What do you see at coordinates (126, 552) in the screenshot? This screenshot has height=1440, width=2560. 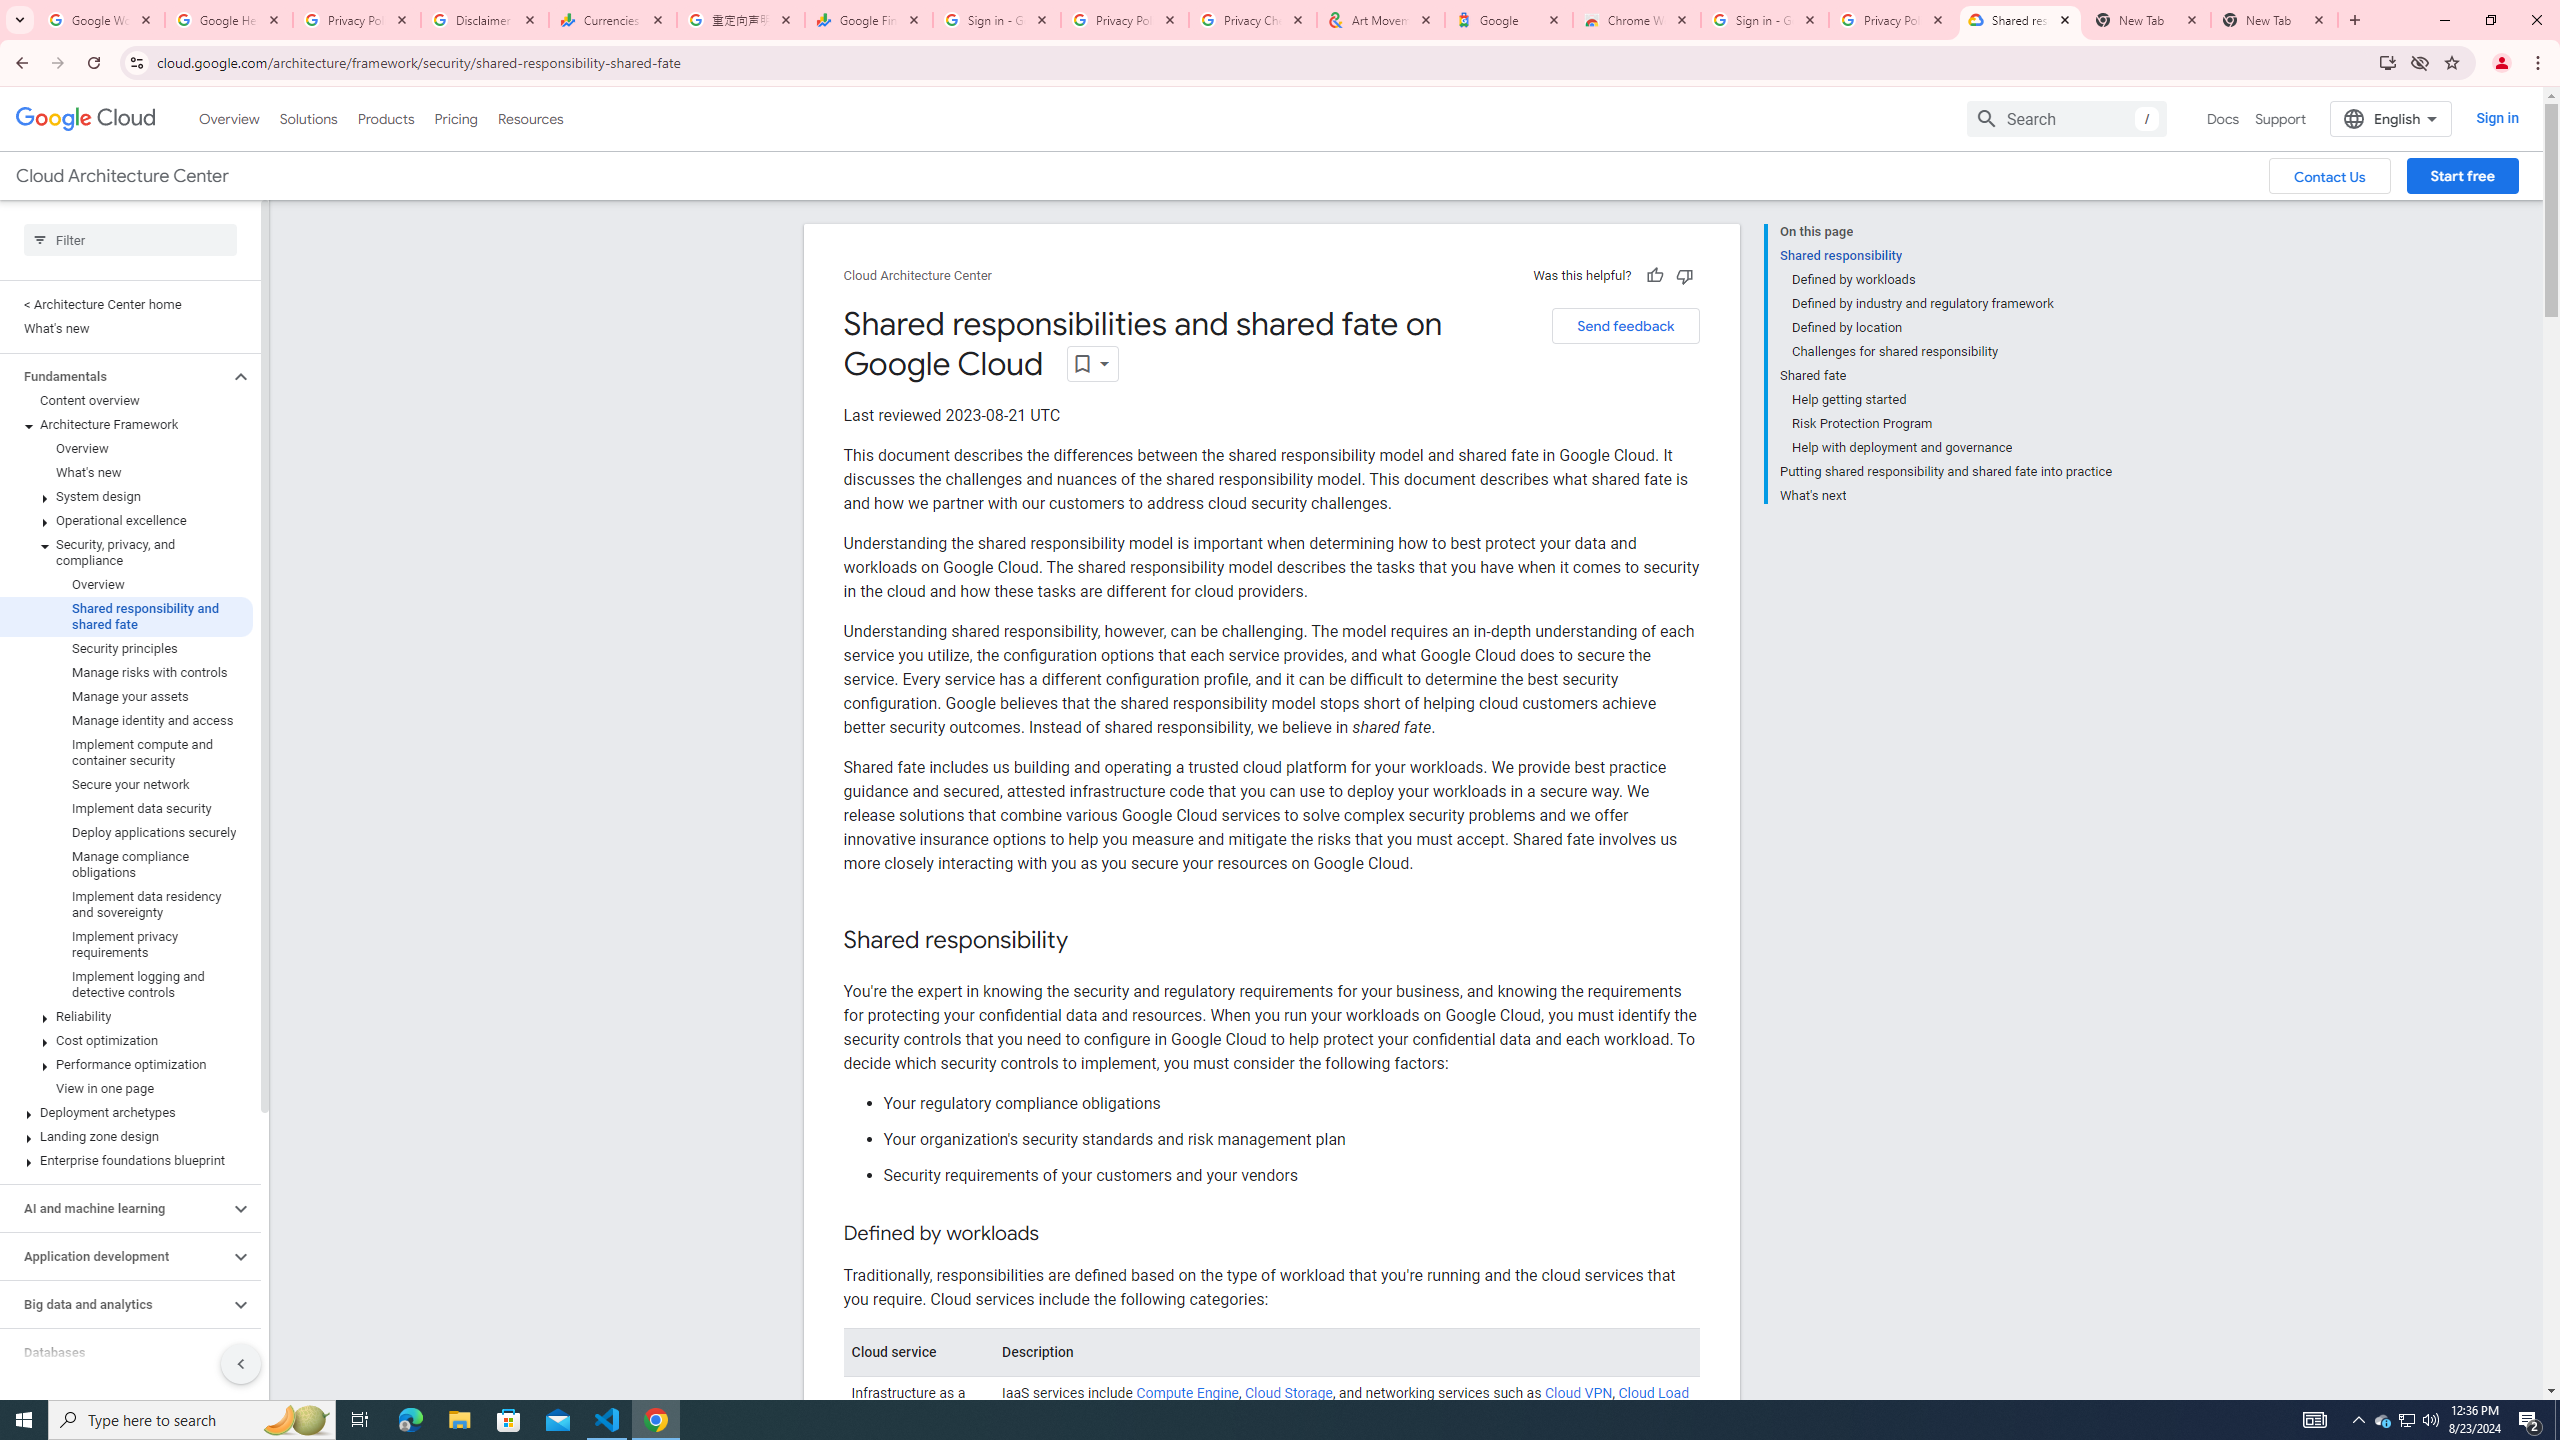 I see `Security, privacy, and compliance` at bounding box center [126, 552].